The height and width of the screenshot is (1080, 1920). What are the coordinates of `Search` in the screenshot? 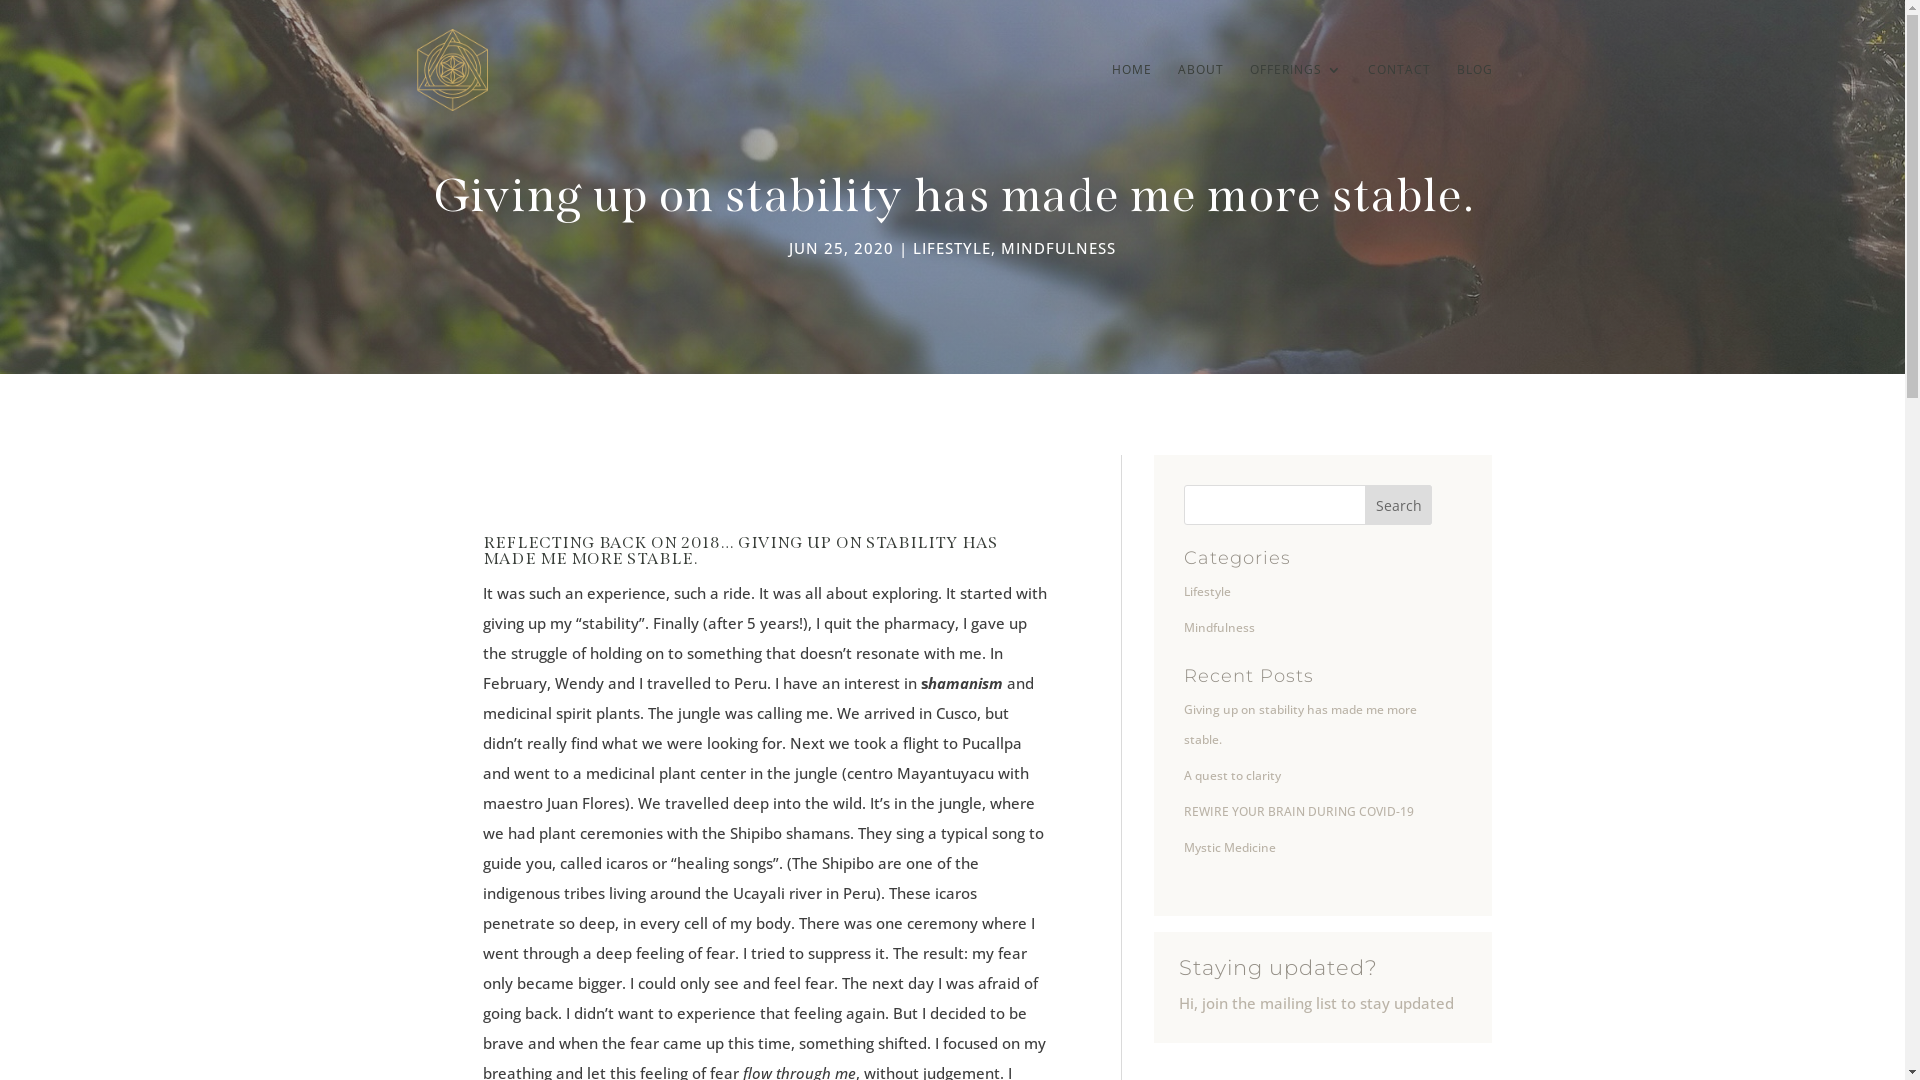 It's located at (1399, 505).